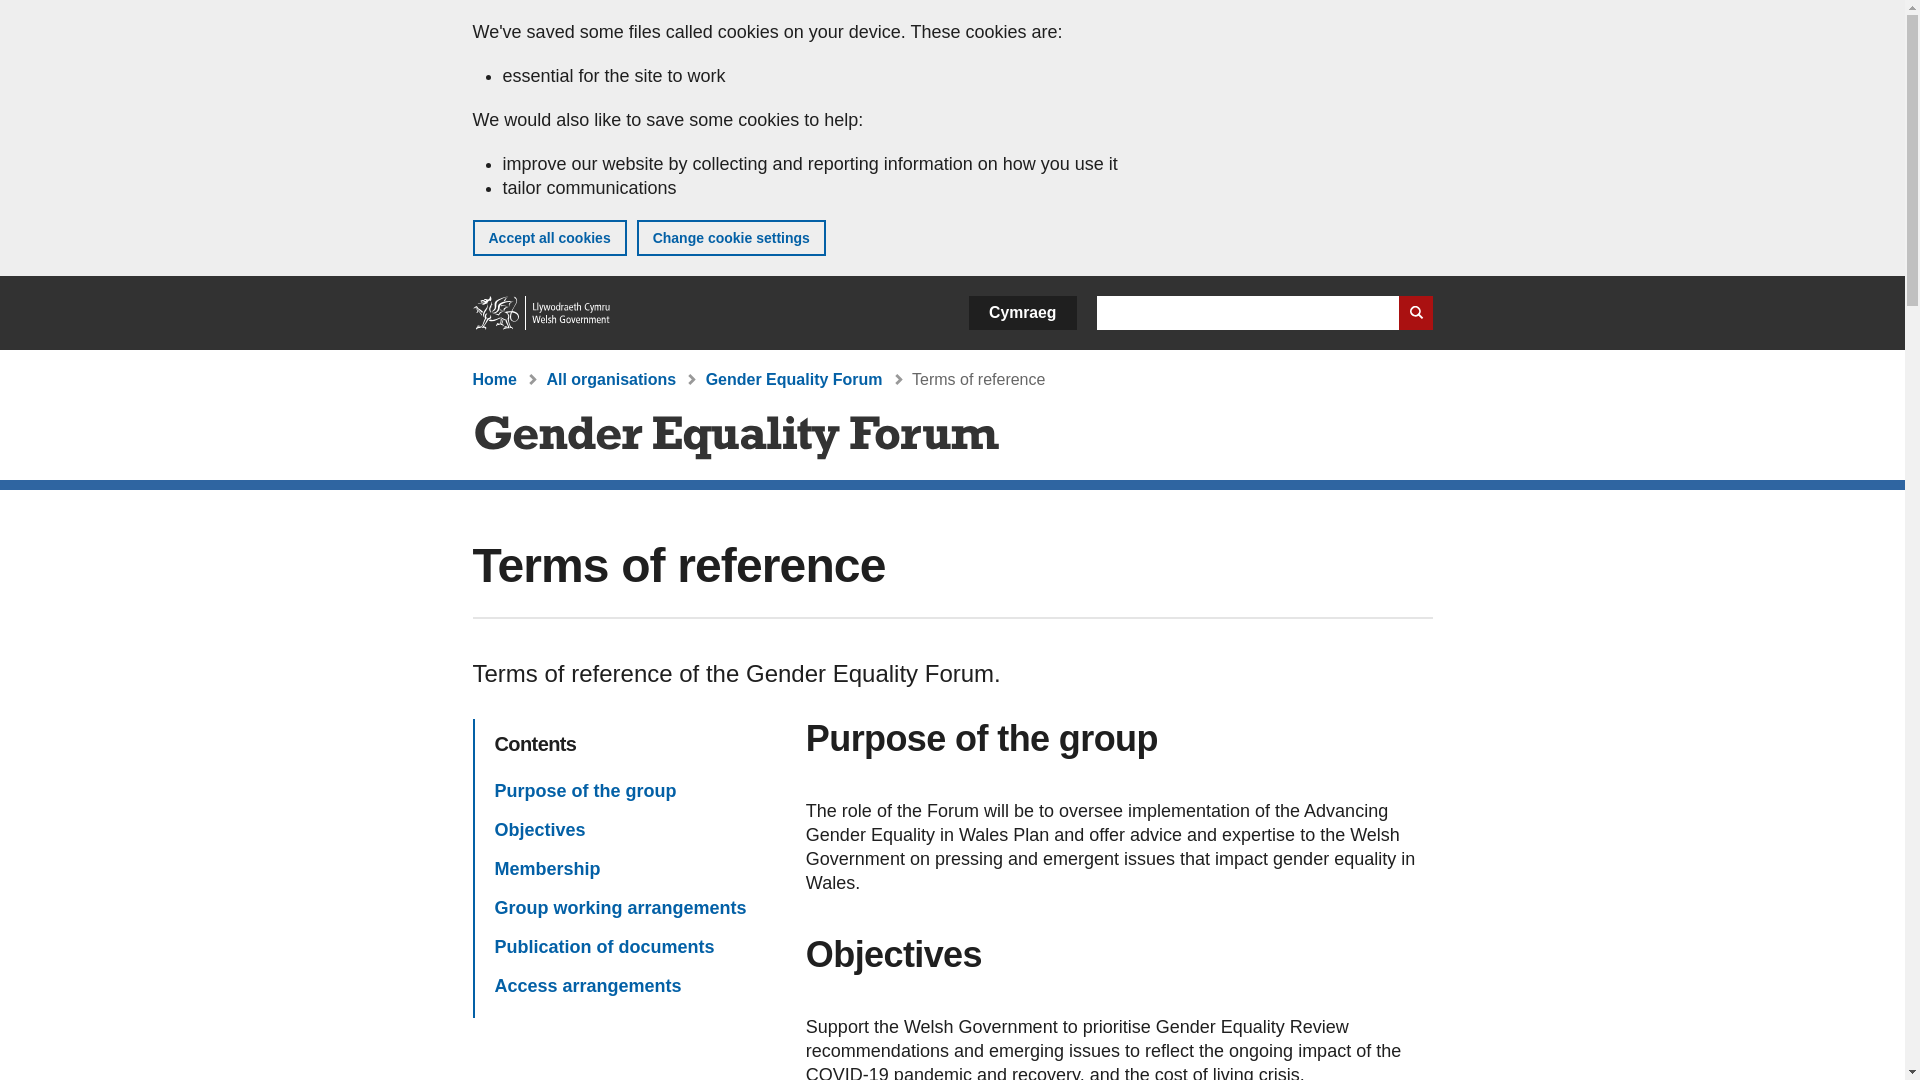 The width and height of the screenshot is (1920, 1080). I want to click on All organisations, so click(610, 379).